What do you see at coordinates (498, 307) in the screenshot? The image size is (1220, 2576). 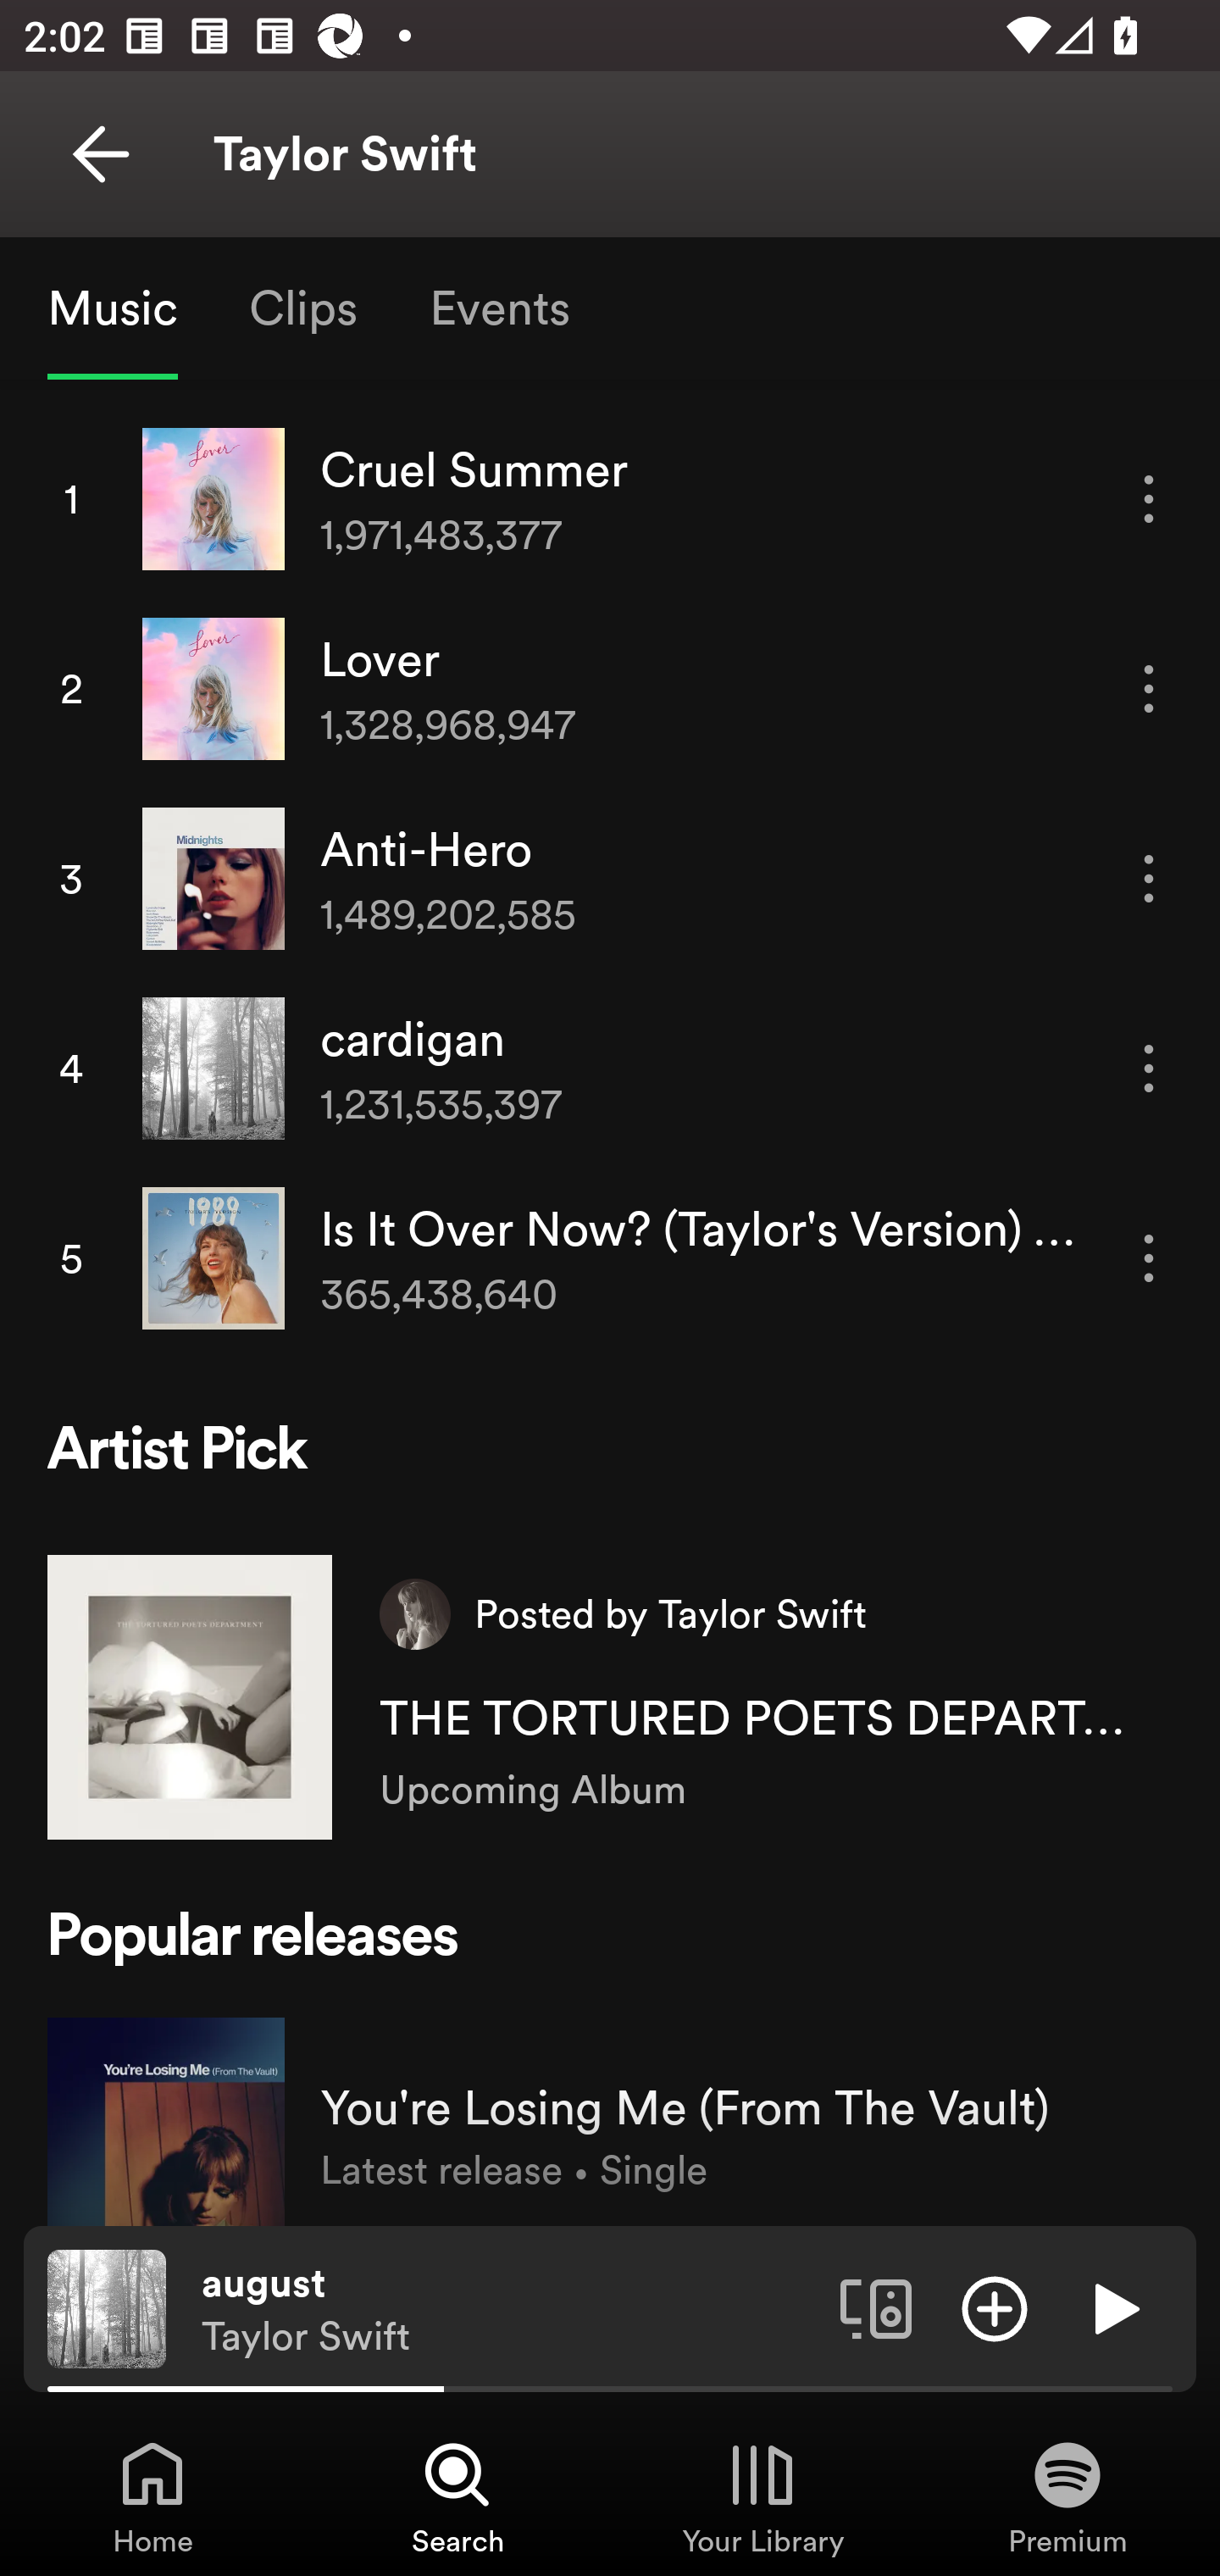 I see `Events` at bounding box center [498, 307].